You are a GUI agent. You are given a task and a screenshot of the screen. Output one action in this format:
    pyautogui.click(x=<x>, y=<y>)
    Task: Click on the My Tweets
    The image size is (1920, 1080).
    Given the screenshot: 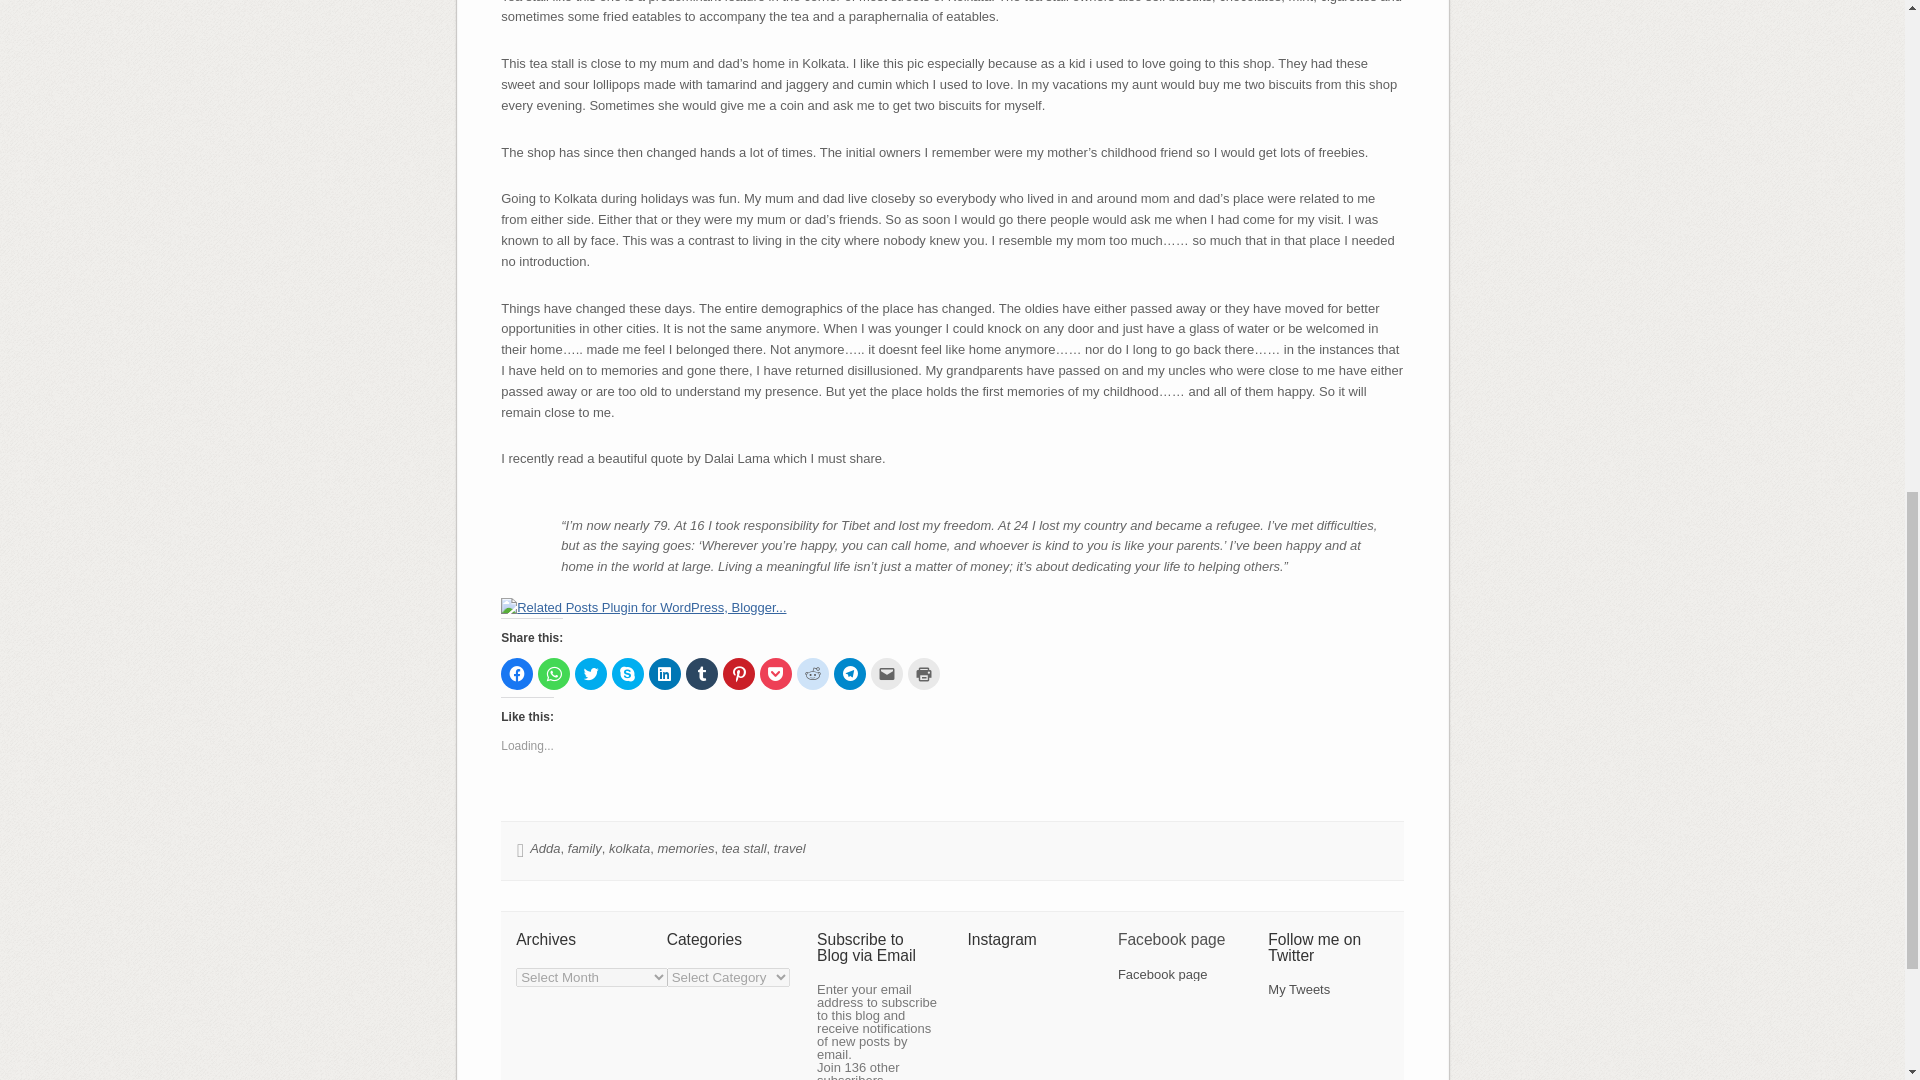 What is the action you would take?
    pyautogui.click(x=1298, y=988)
    